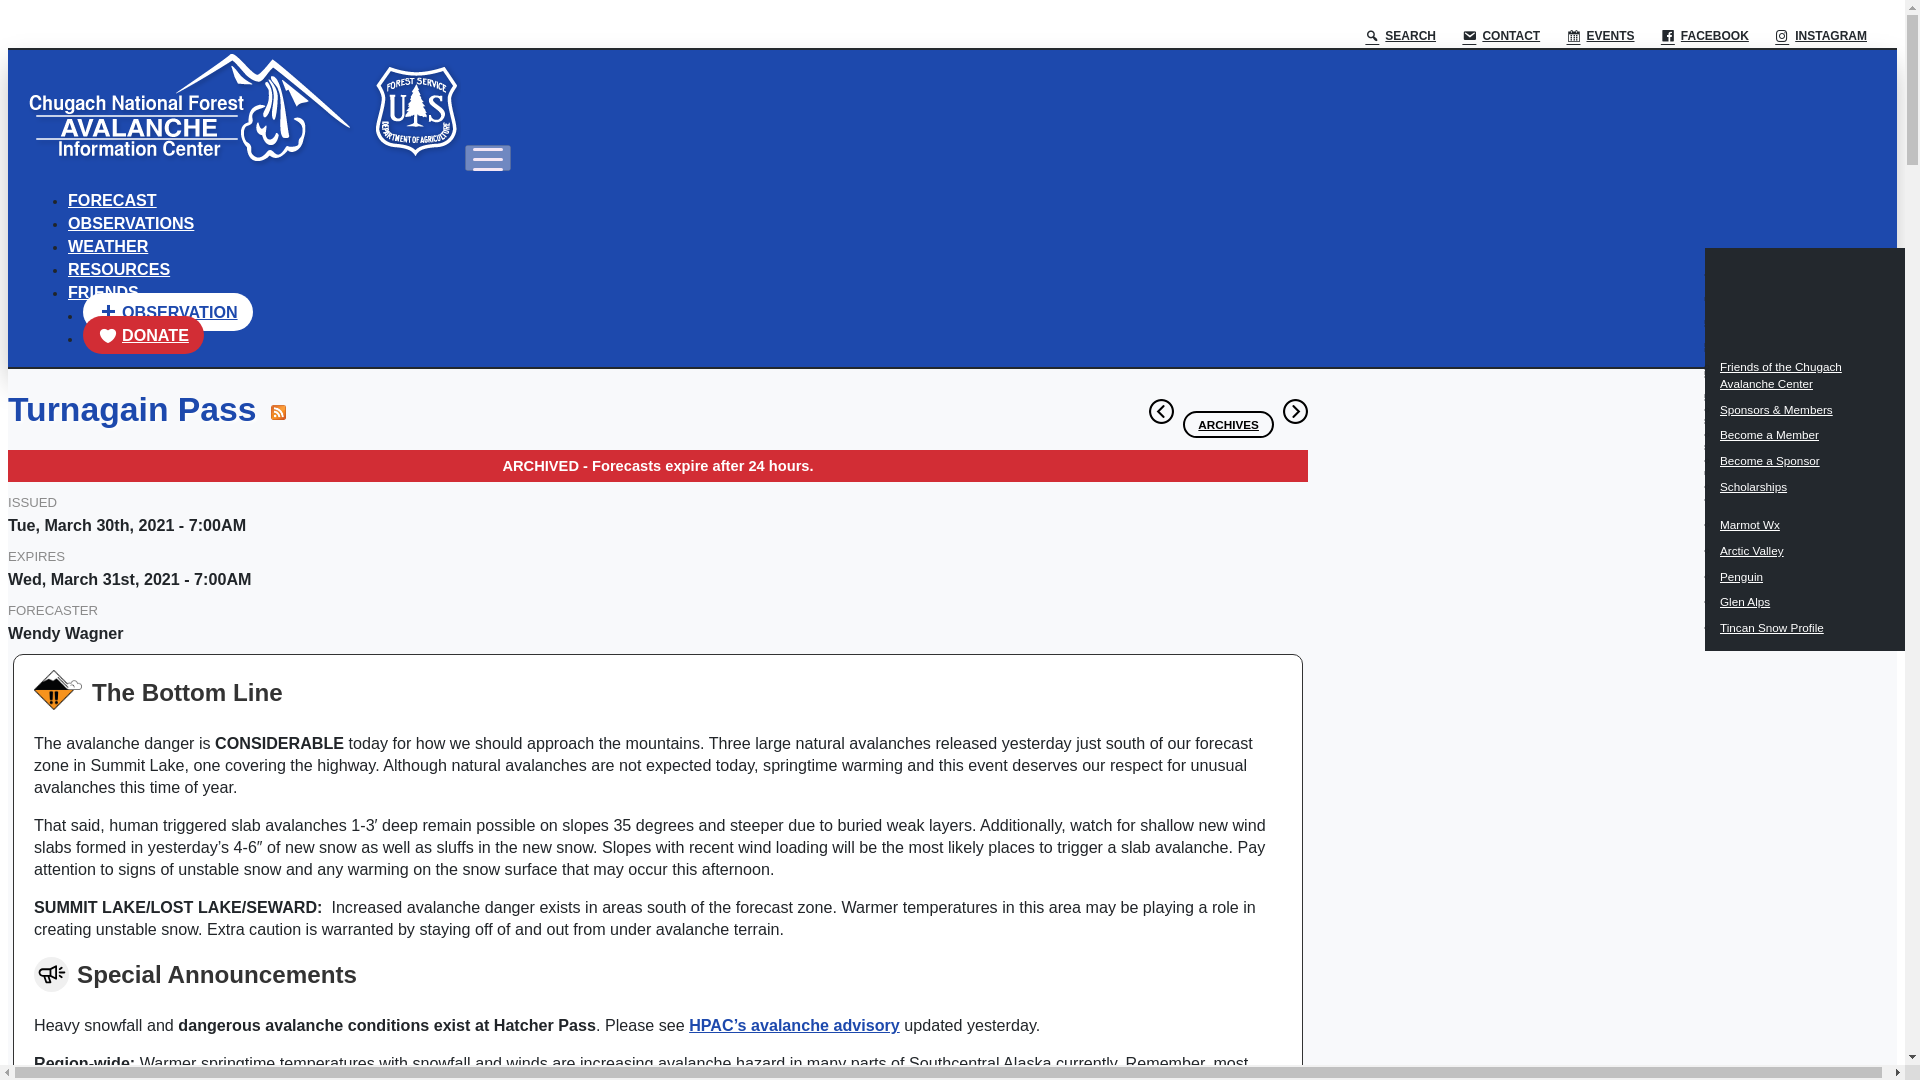 This screenshot has height=1080, width=1920. Describe the element at coordinates (107, 245) in the screenshot. I see `WEATHER` at that location.